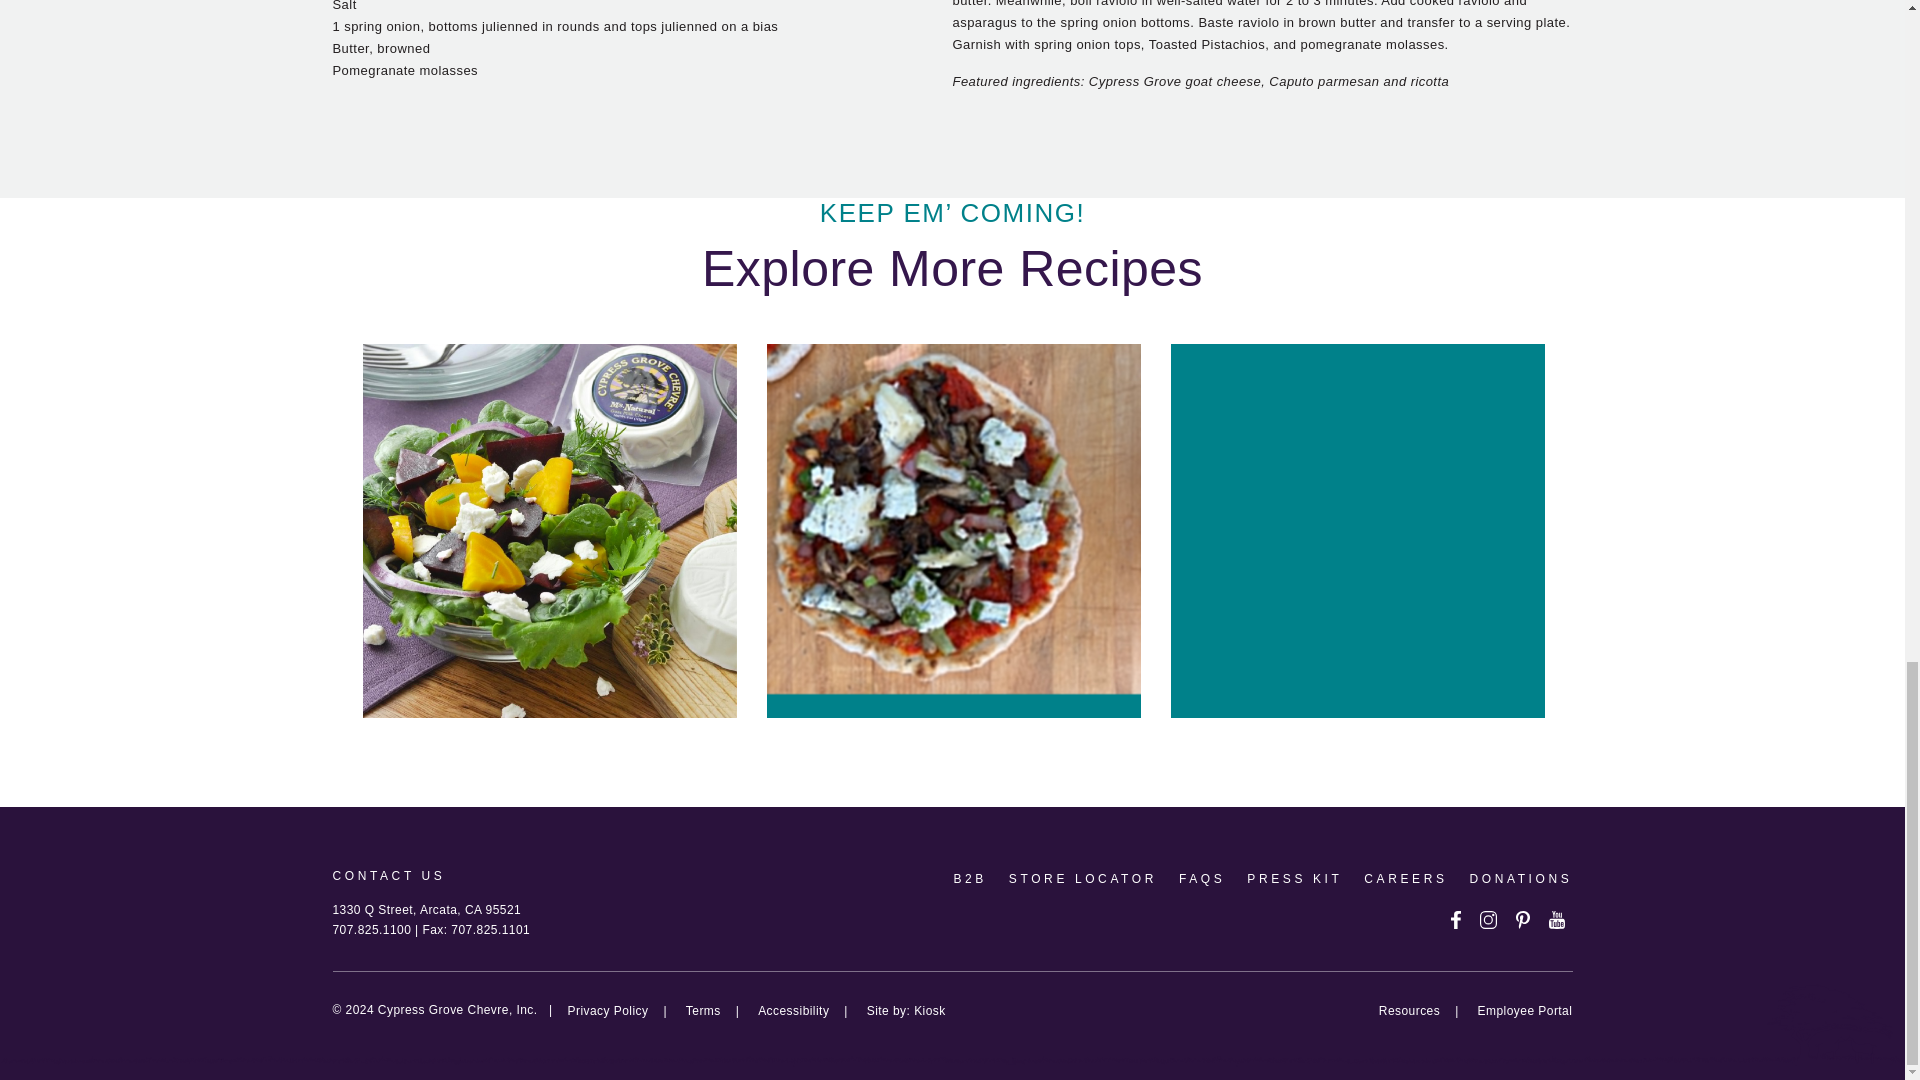 Image resolution: width=1920 pixels, height=1080 pixels. I want to click on FAQS, so click(1201, 878).